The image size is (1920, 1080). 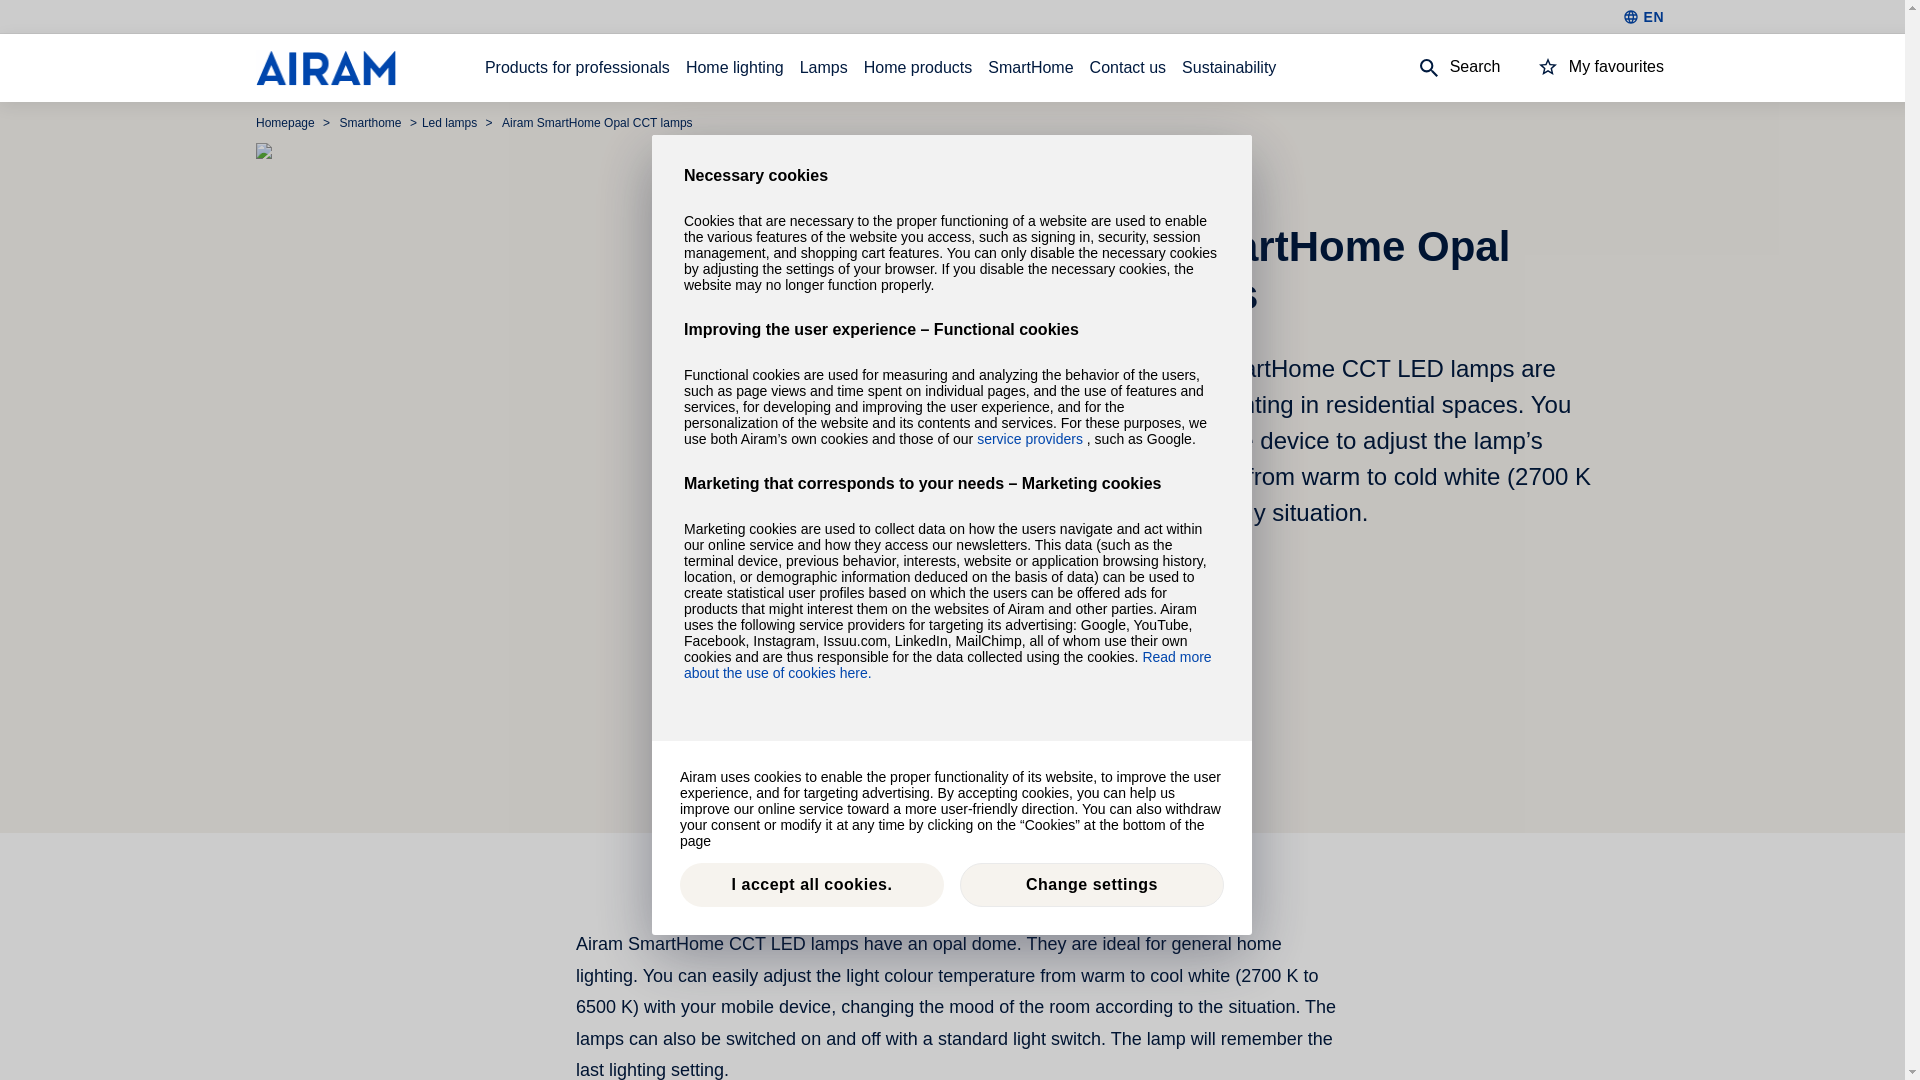 What do you see at coordinates (1582, 68) in the screenshot?
I see `My favourites` at bounding box center [1582, 68].